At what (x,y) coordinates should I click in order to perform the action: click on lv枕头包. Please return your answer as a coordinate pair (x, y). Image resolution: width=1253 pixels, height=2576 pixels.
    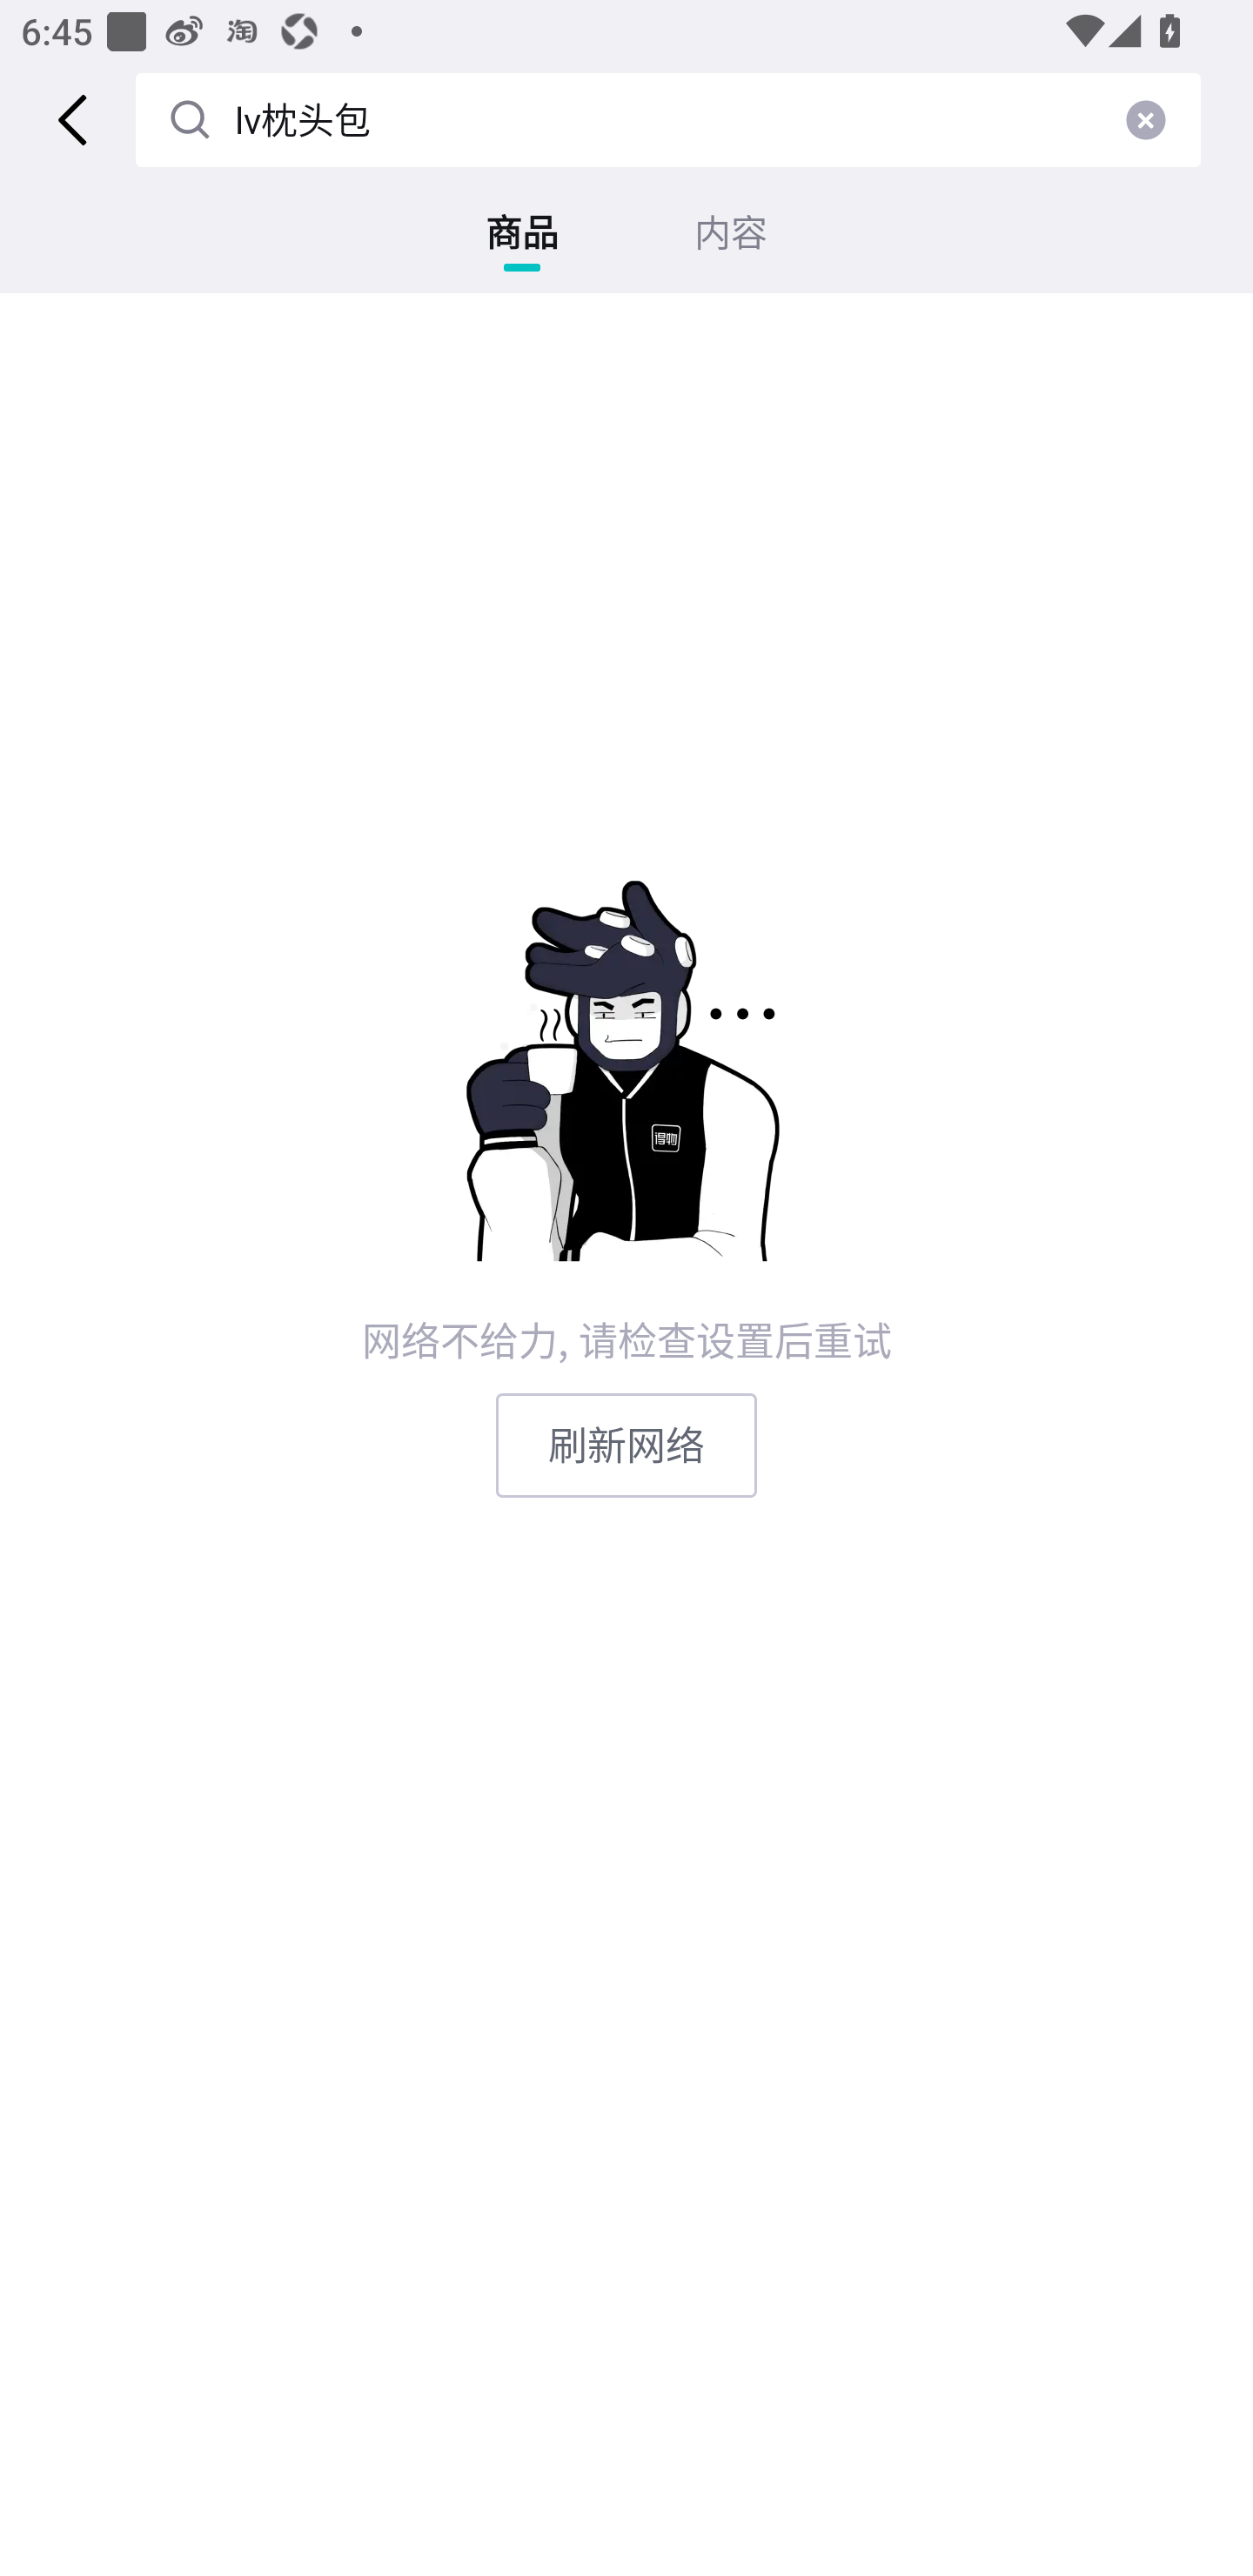
    Looking at the image, I should click on (303, 119).